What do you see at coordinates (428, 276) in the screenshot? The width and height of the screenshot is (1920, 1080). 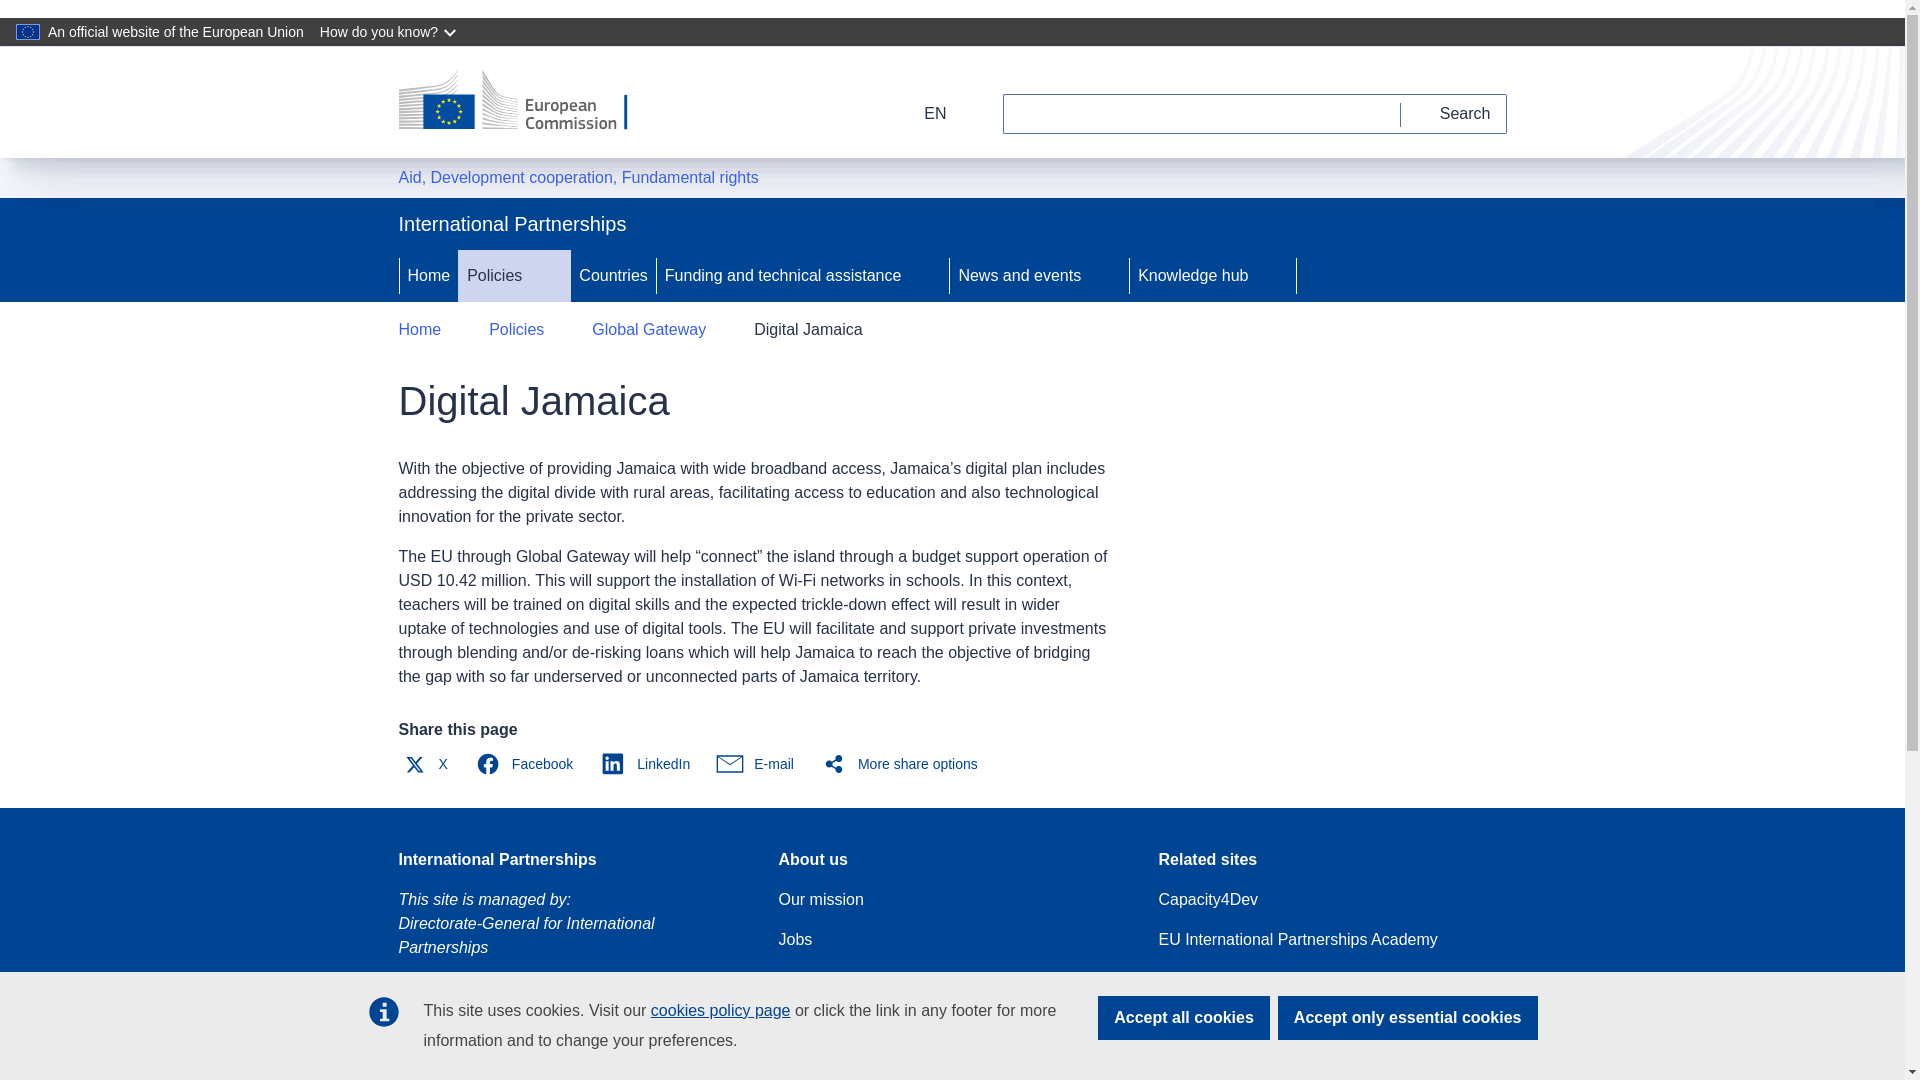 I see `Home` at bounding box center [428, 276].